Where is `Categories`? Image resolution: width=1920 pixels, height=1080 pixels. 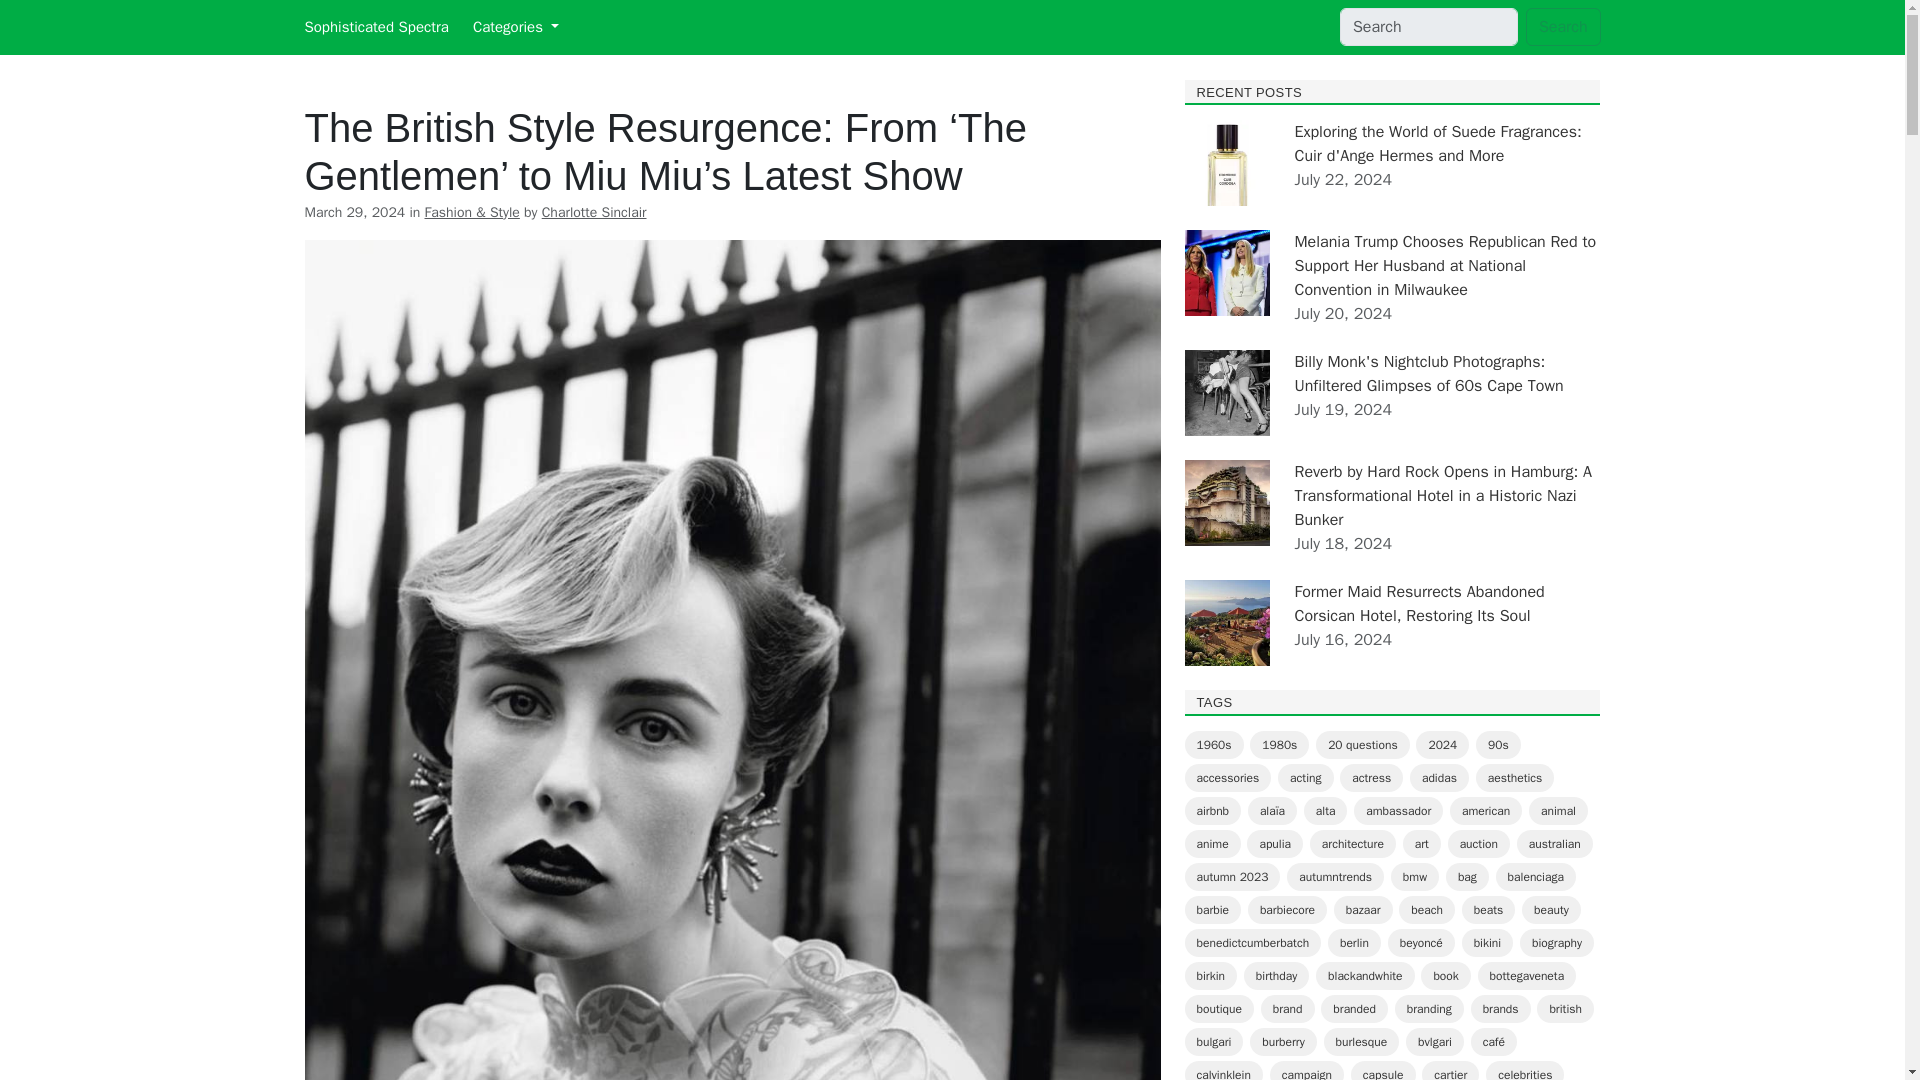
Categories is located at coordinates (515, 27).